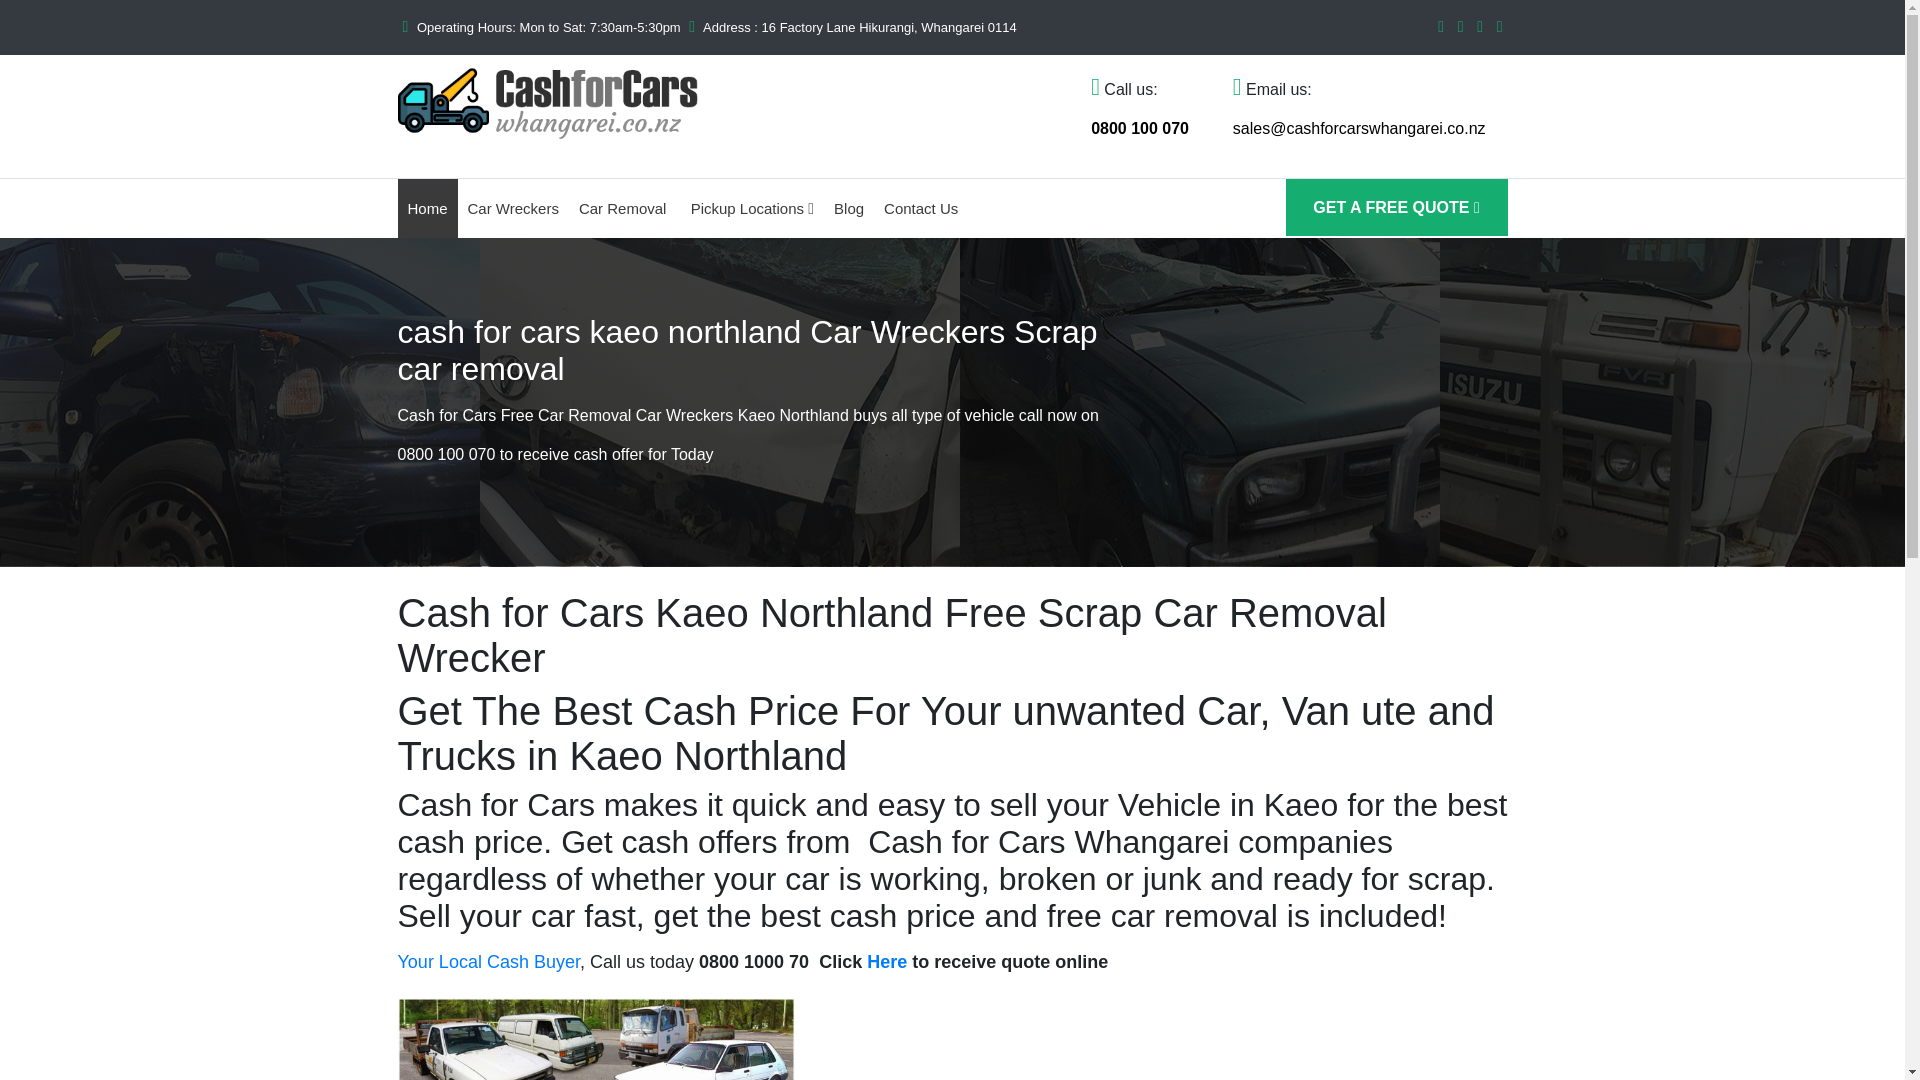 This screenshot has height=1080, width=1920. Describe the element at coordinates (428, 208) in the screenshot. I see `Home` at that location.